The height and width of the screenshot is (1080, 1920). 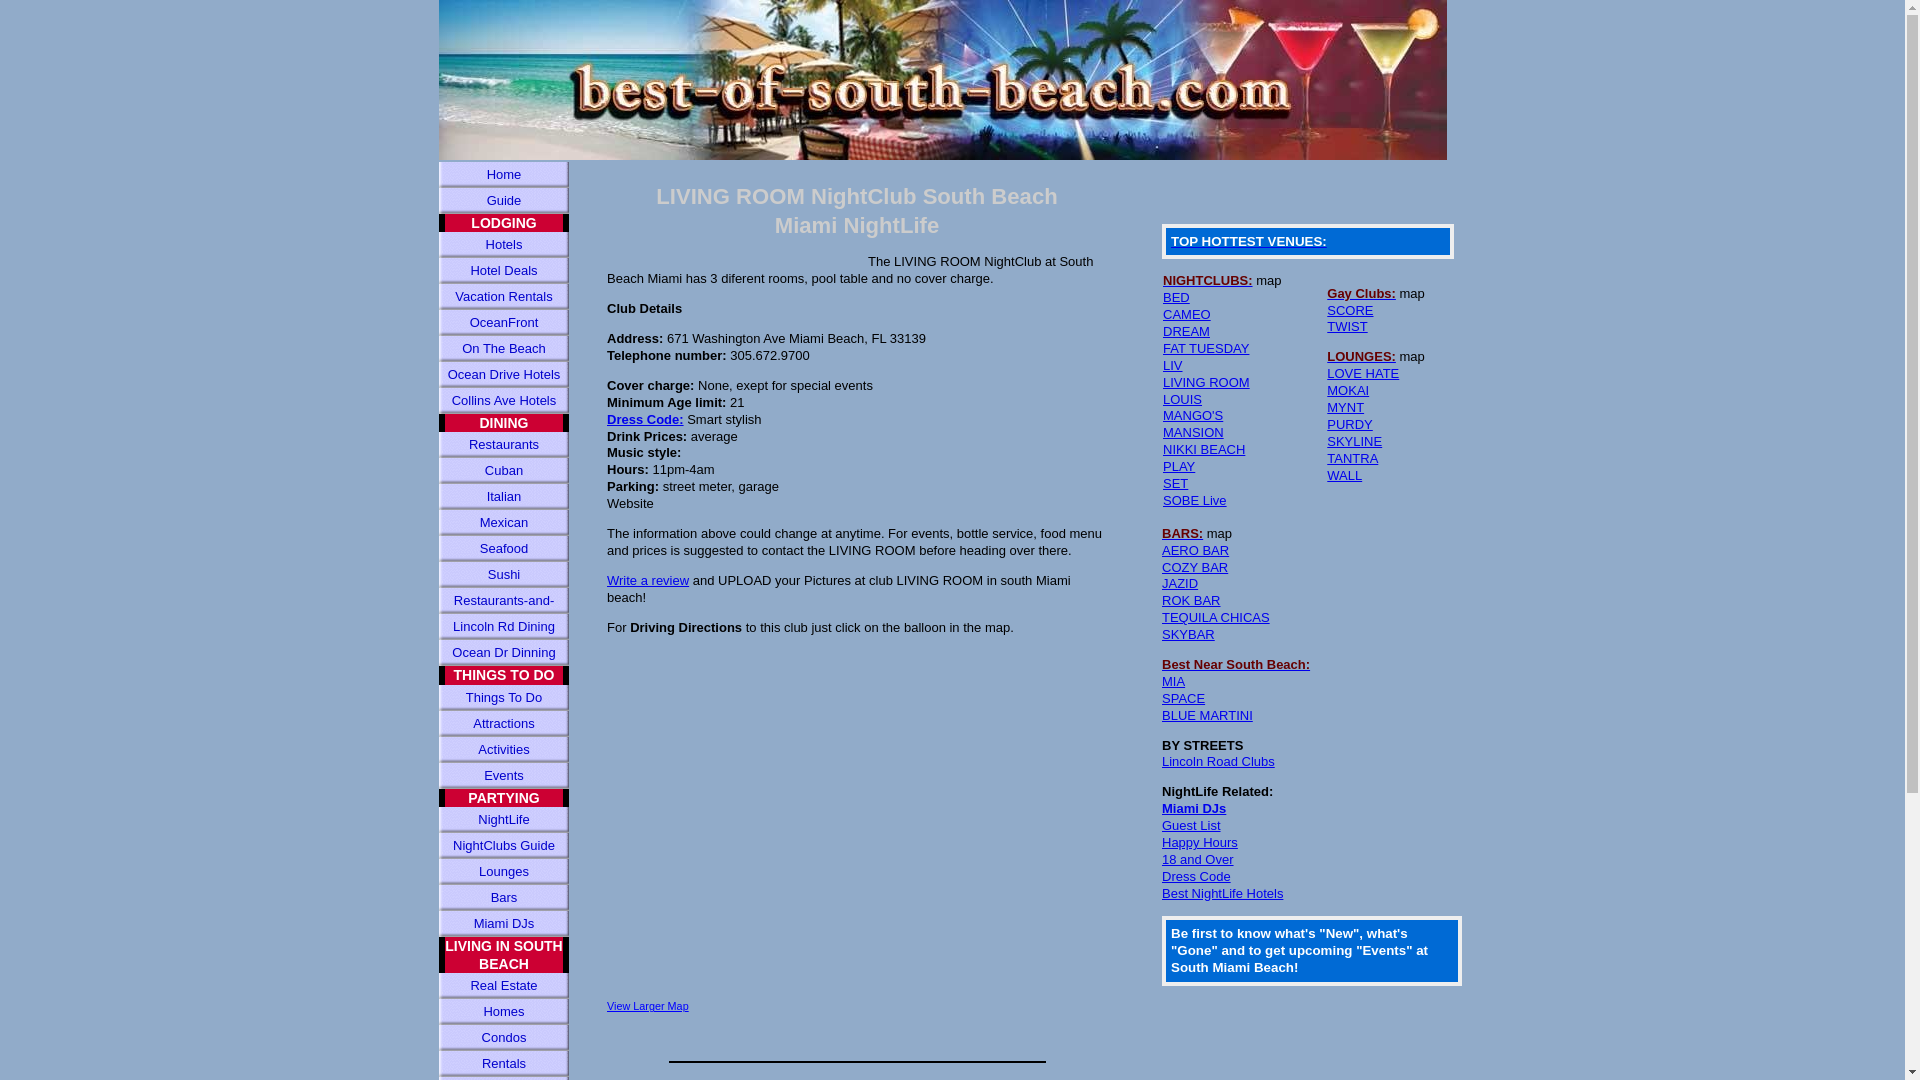 What do you see at coordinates (504, 322) in the screenshot?
I see `OceanFront` at bounding box center [504, 322].